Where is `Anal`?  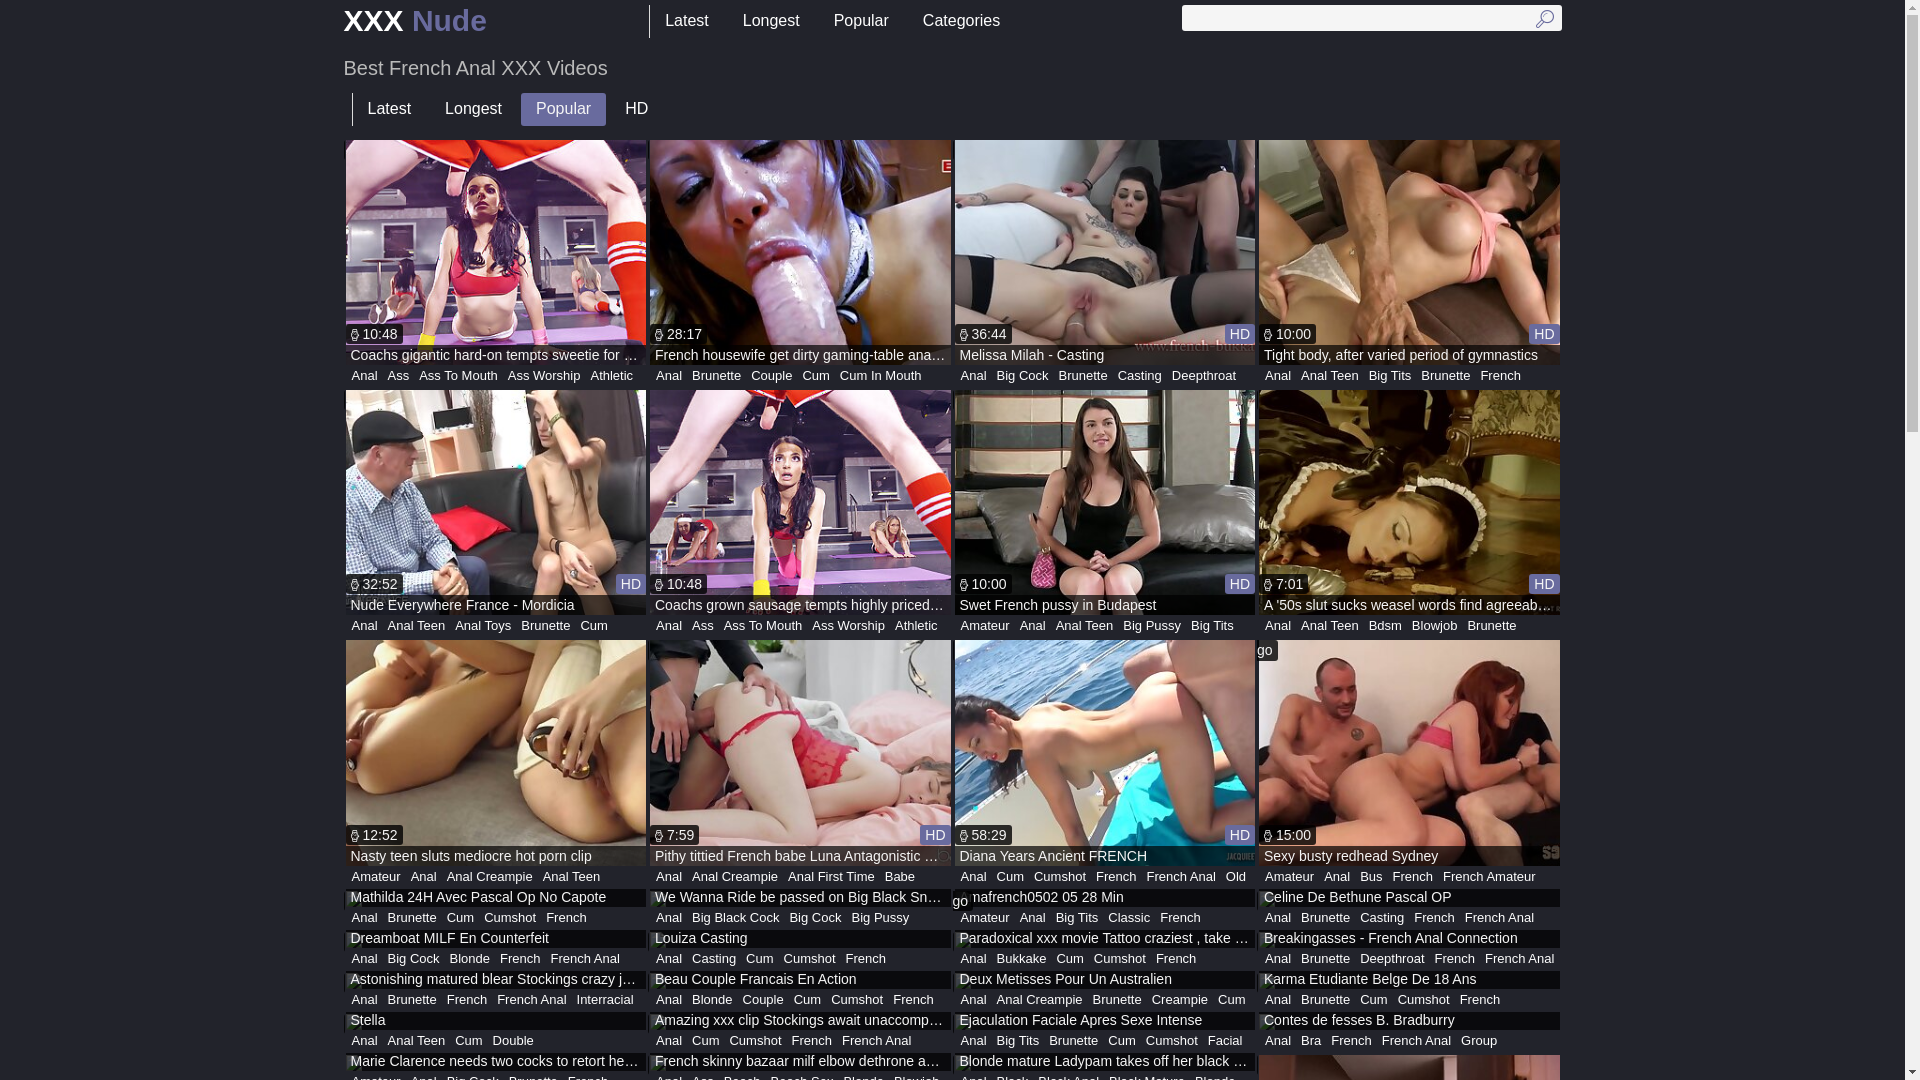
Anal is located at coordinates (669, 877).